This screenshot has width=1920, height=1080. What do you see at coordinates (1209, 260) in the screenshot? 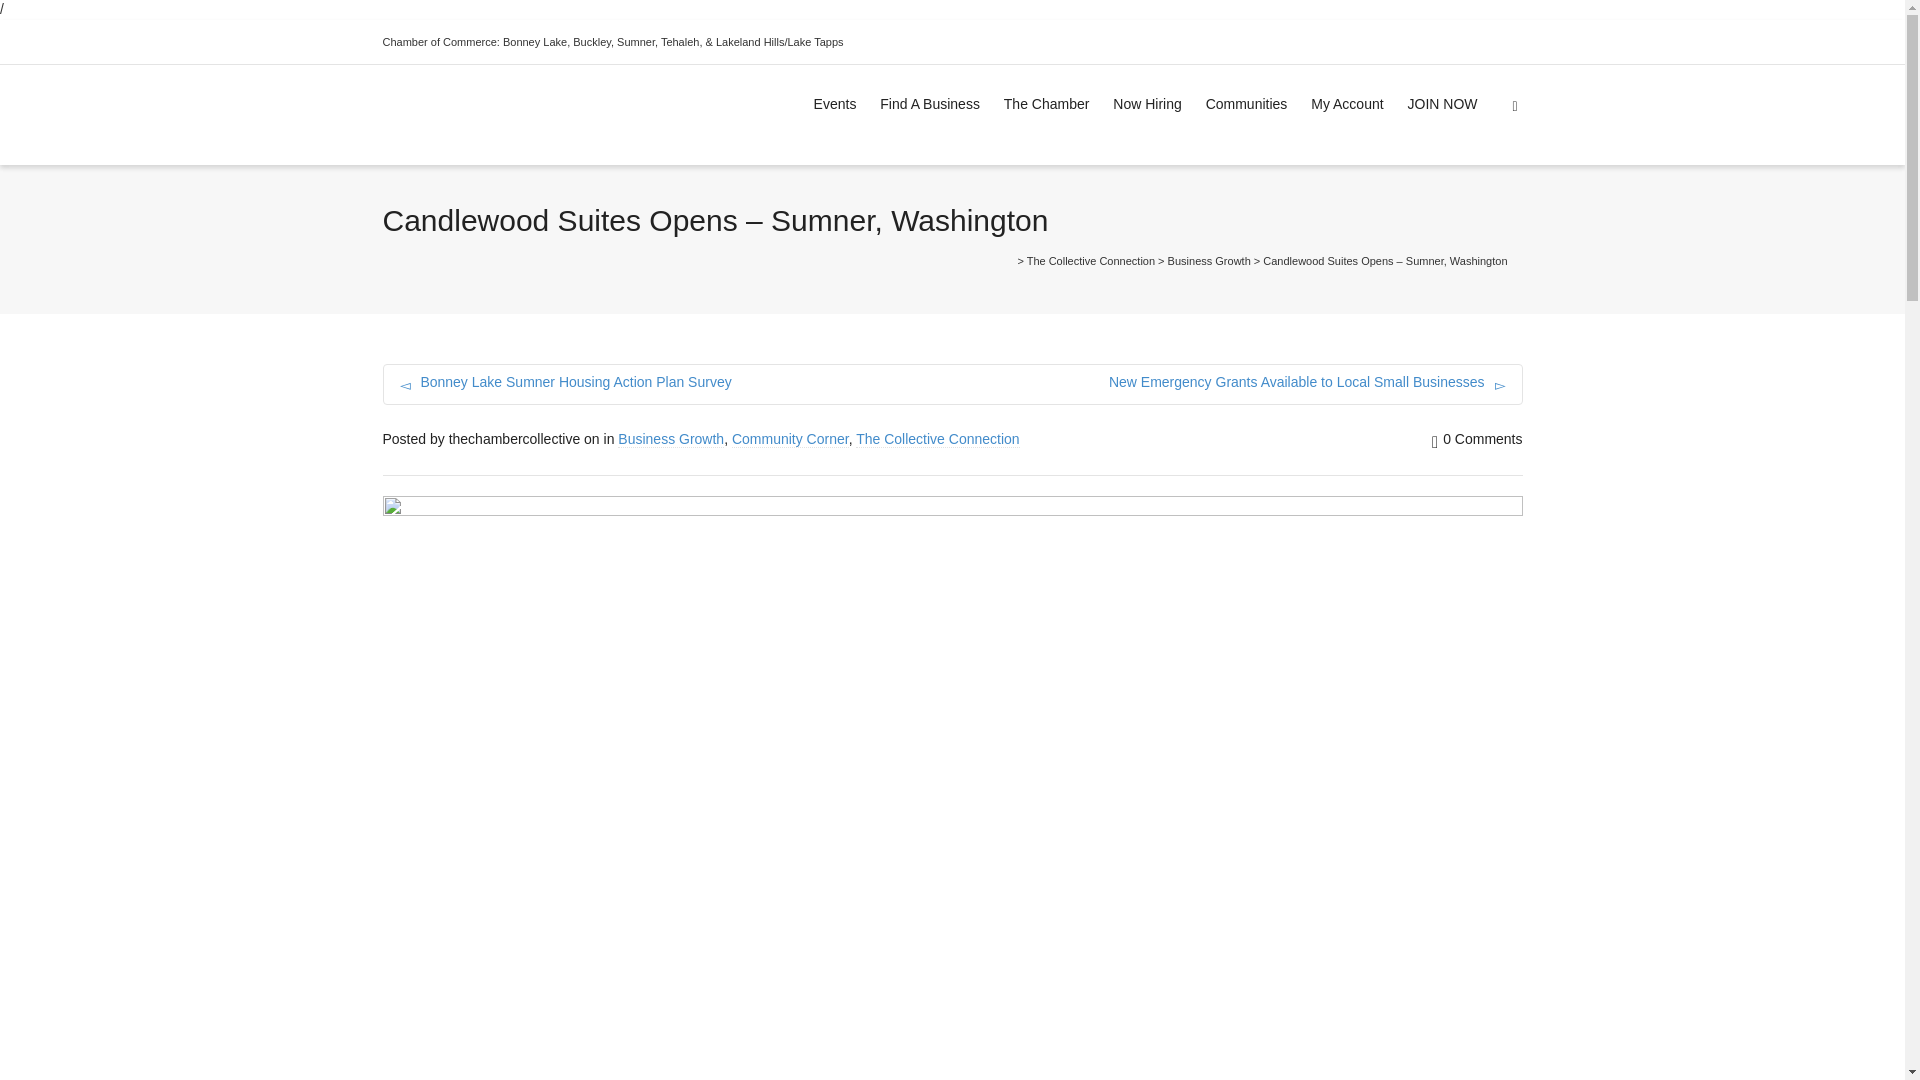
I see `Go to the Business Growth Category archives.` at bounding box center [1209, 260].